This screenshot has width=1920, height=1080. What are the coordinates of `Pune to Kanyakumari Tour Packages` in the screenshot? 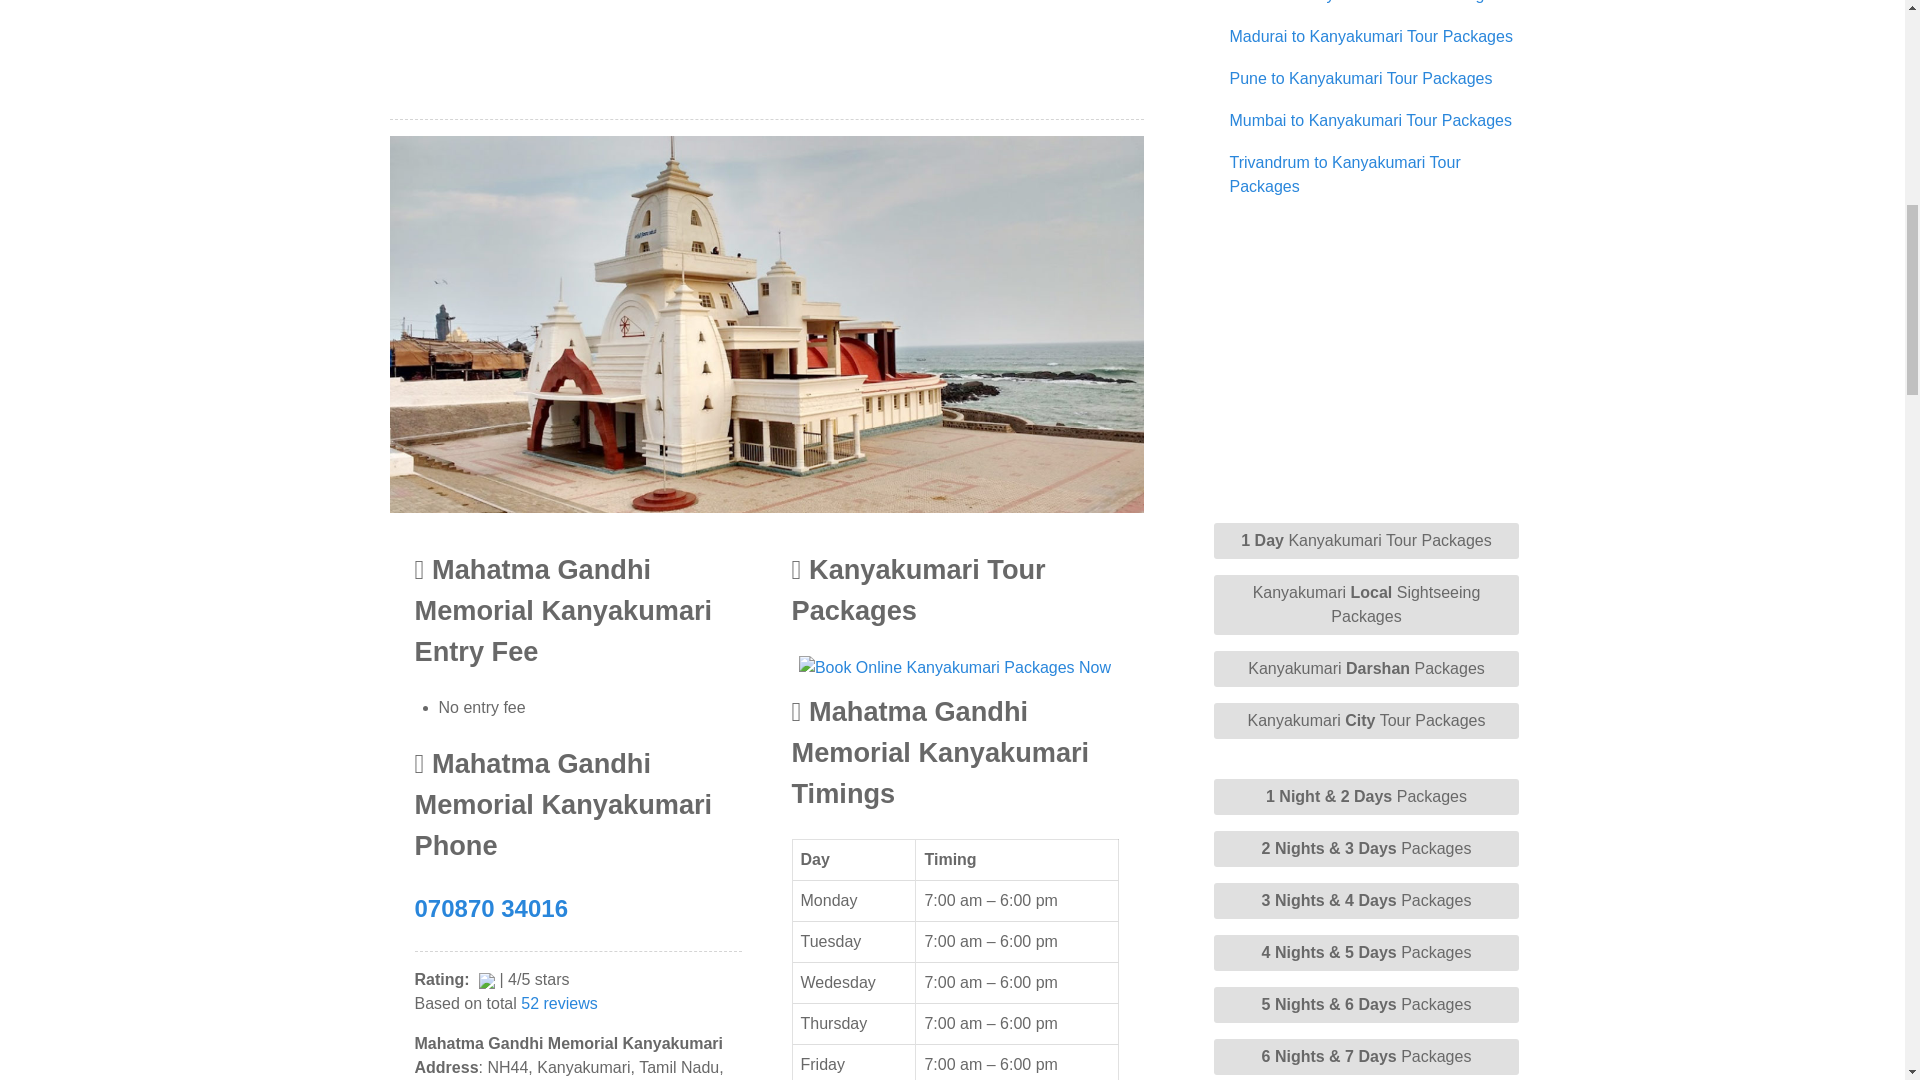 It's located at (1362, 78).